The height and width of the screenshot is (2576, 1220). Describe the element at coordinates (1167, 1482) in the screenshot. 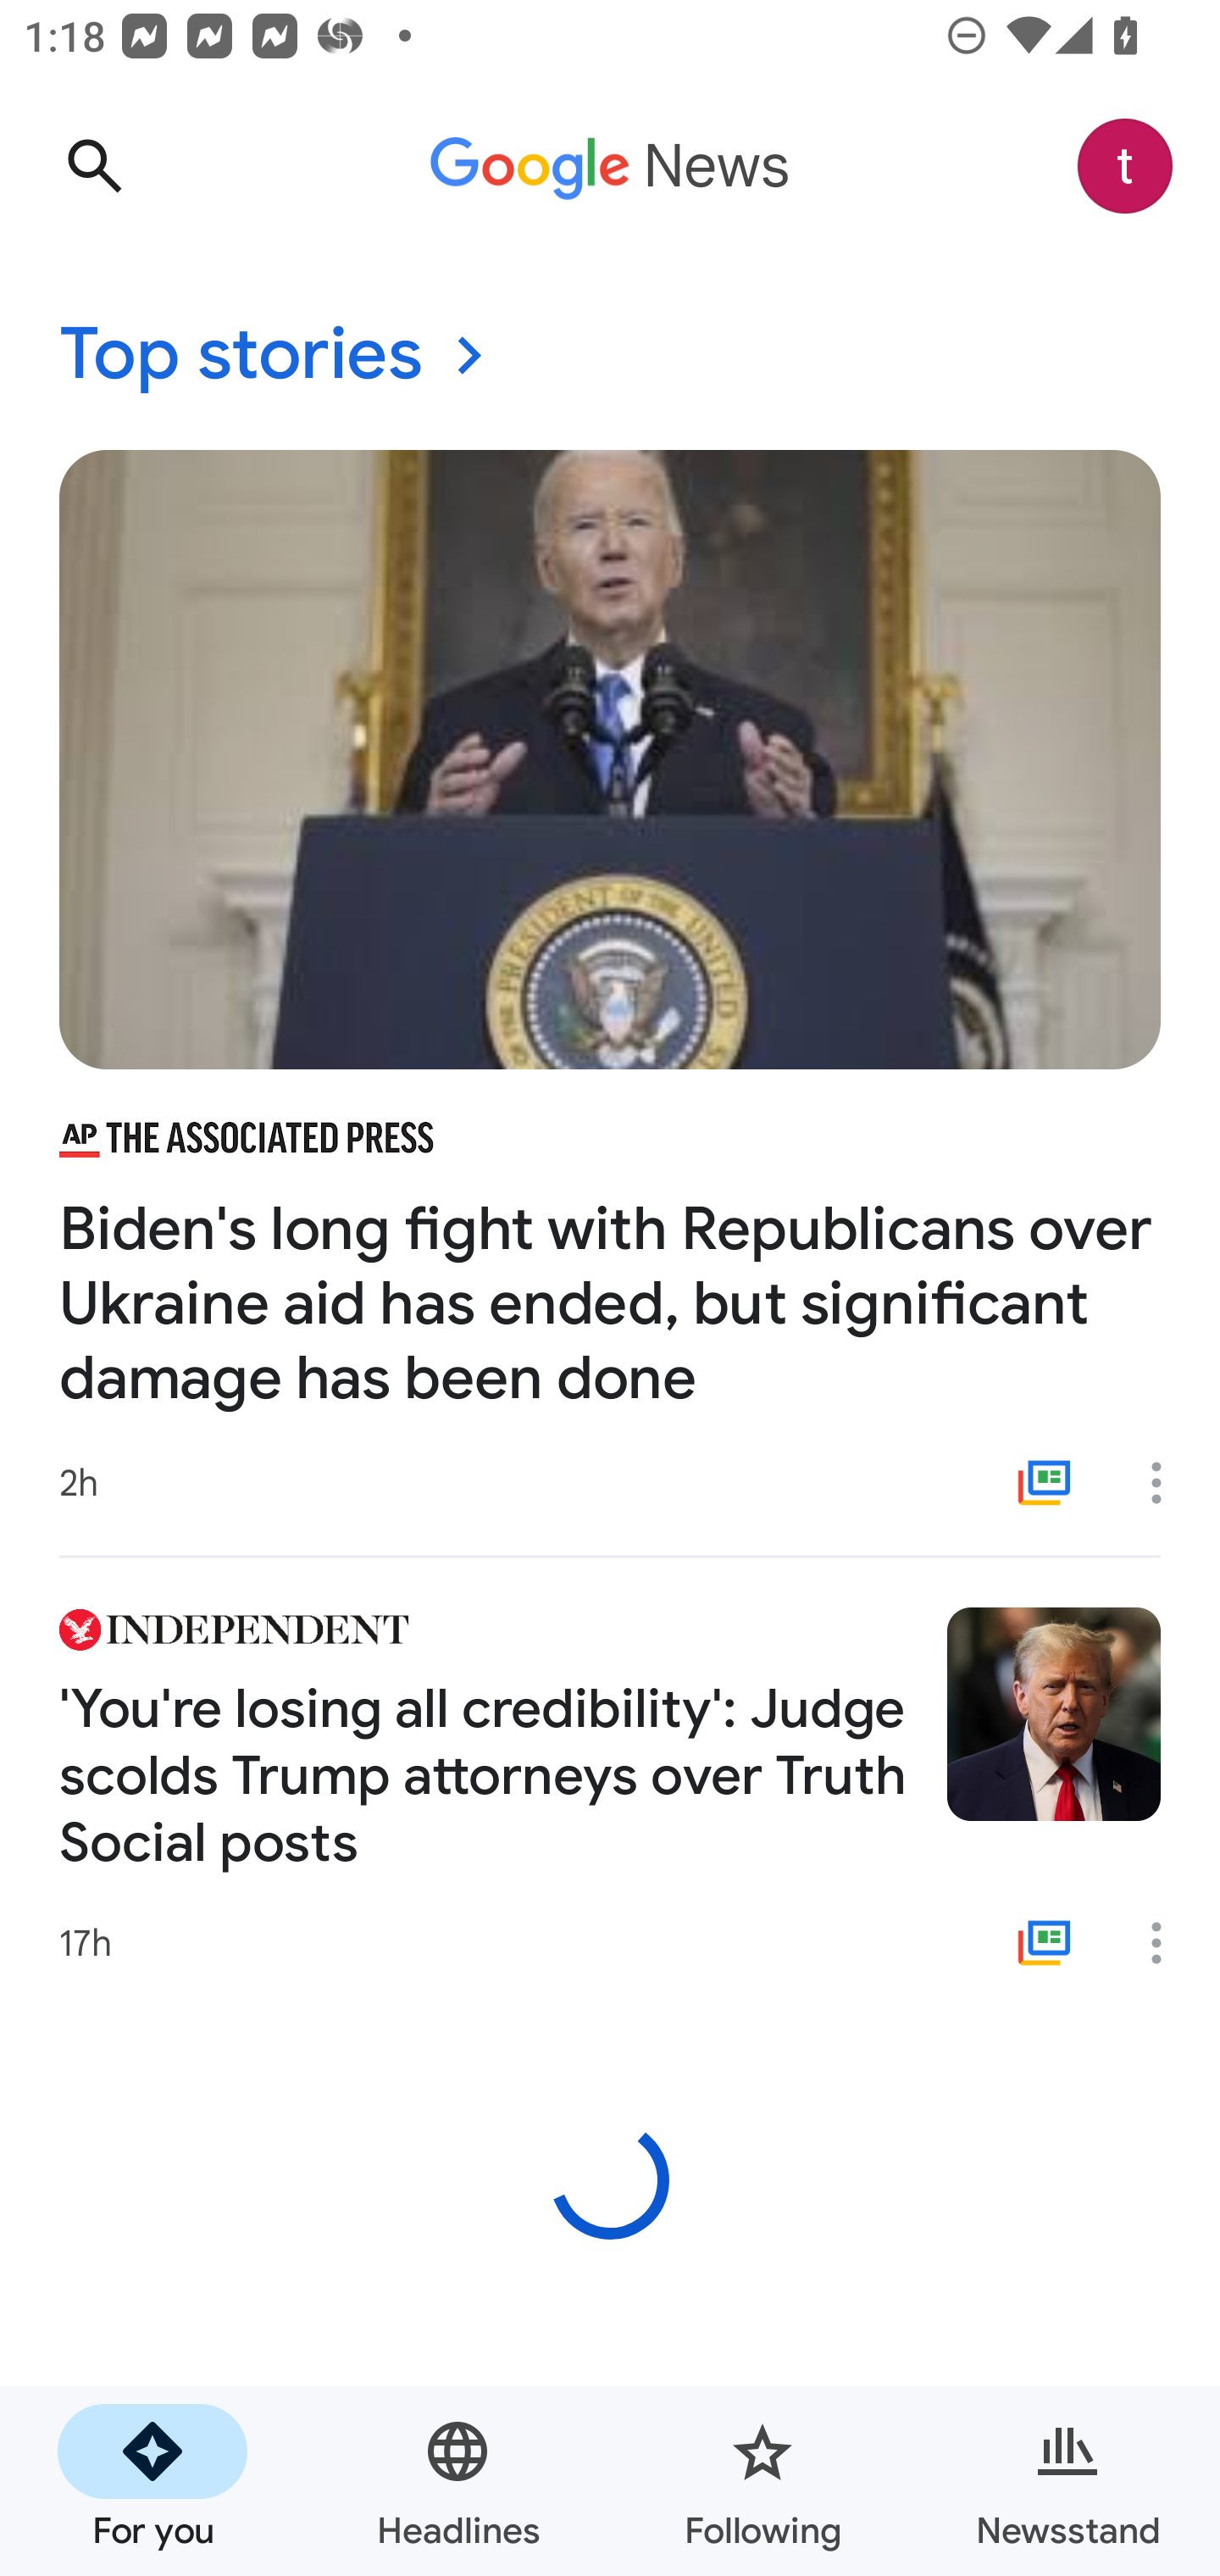

I see `More options` at that location.